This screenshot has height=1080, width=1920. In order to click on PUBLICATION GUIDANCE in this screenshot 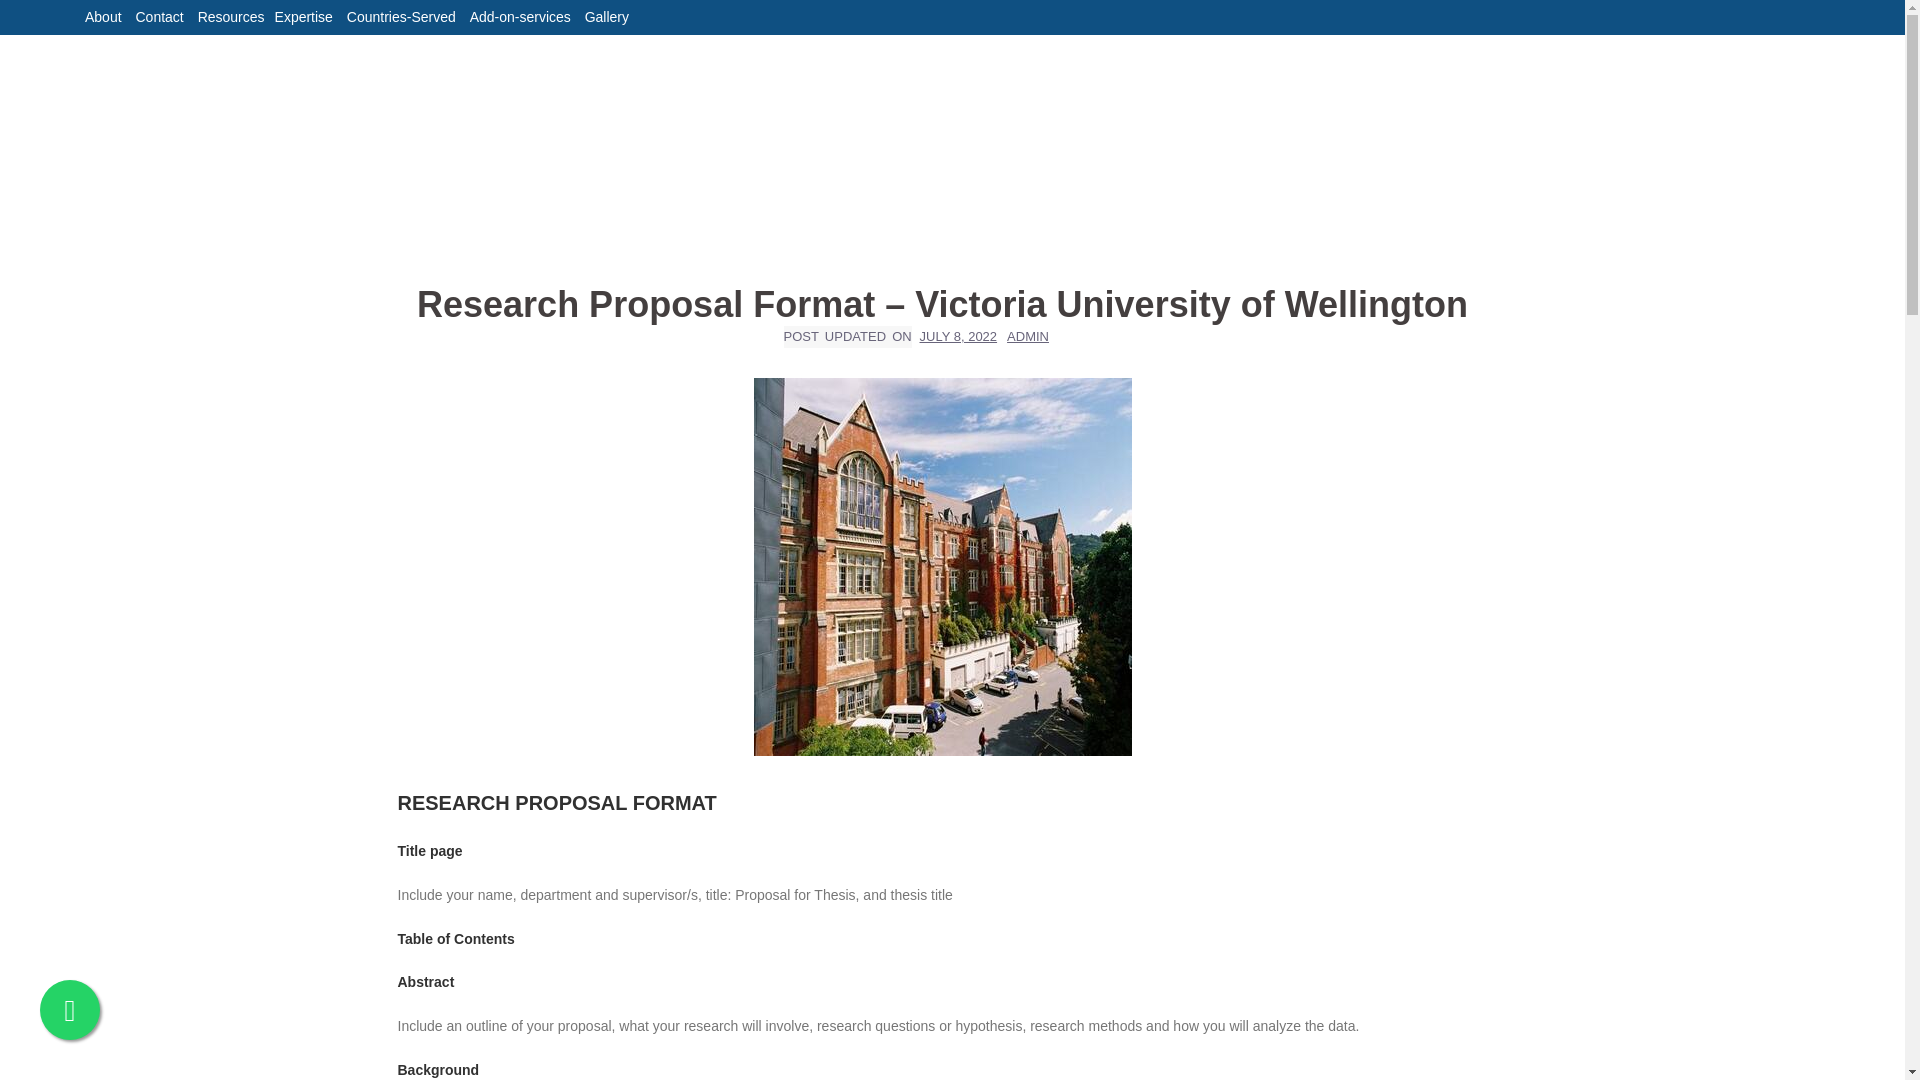, I will do `click(1392, 72)`.